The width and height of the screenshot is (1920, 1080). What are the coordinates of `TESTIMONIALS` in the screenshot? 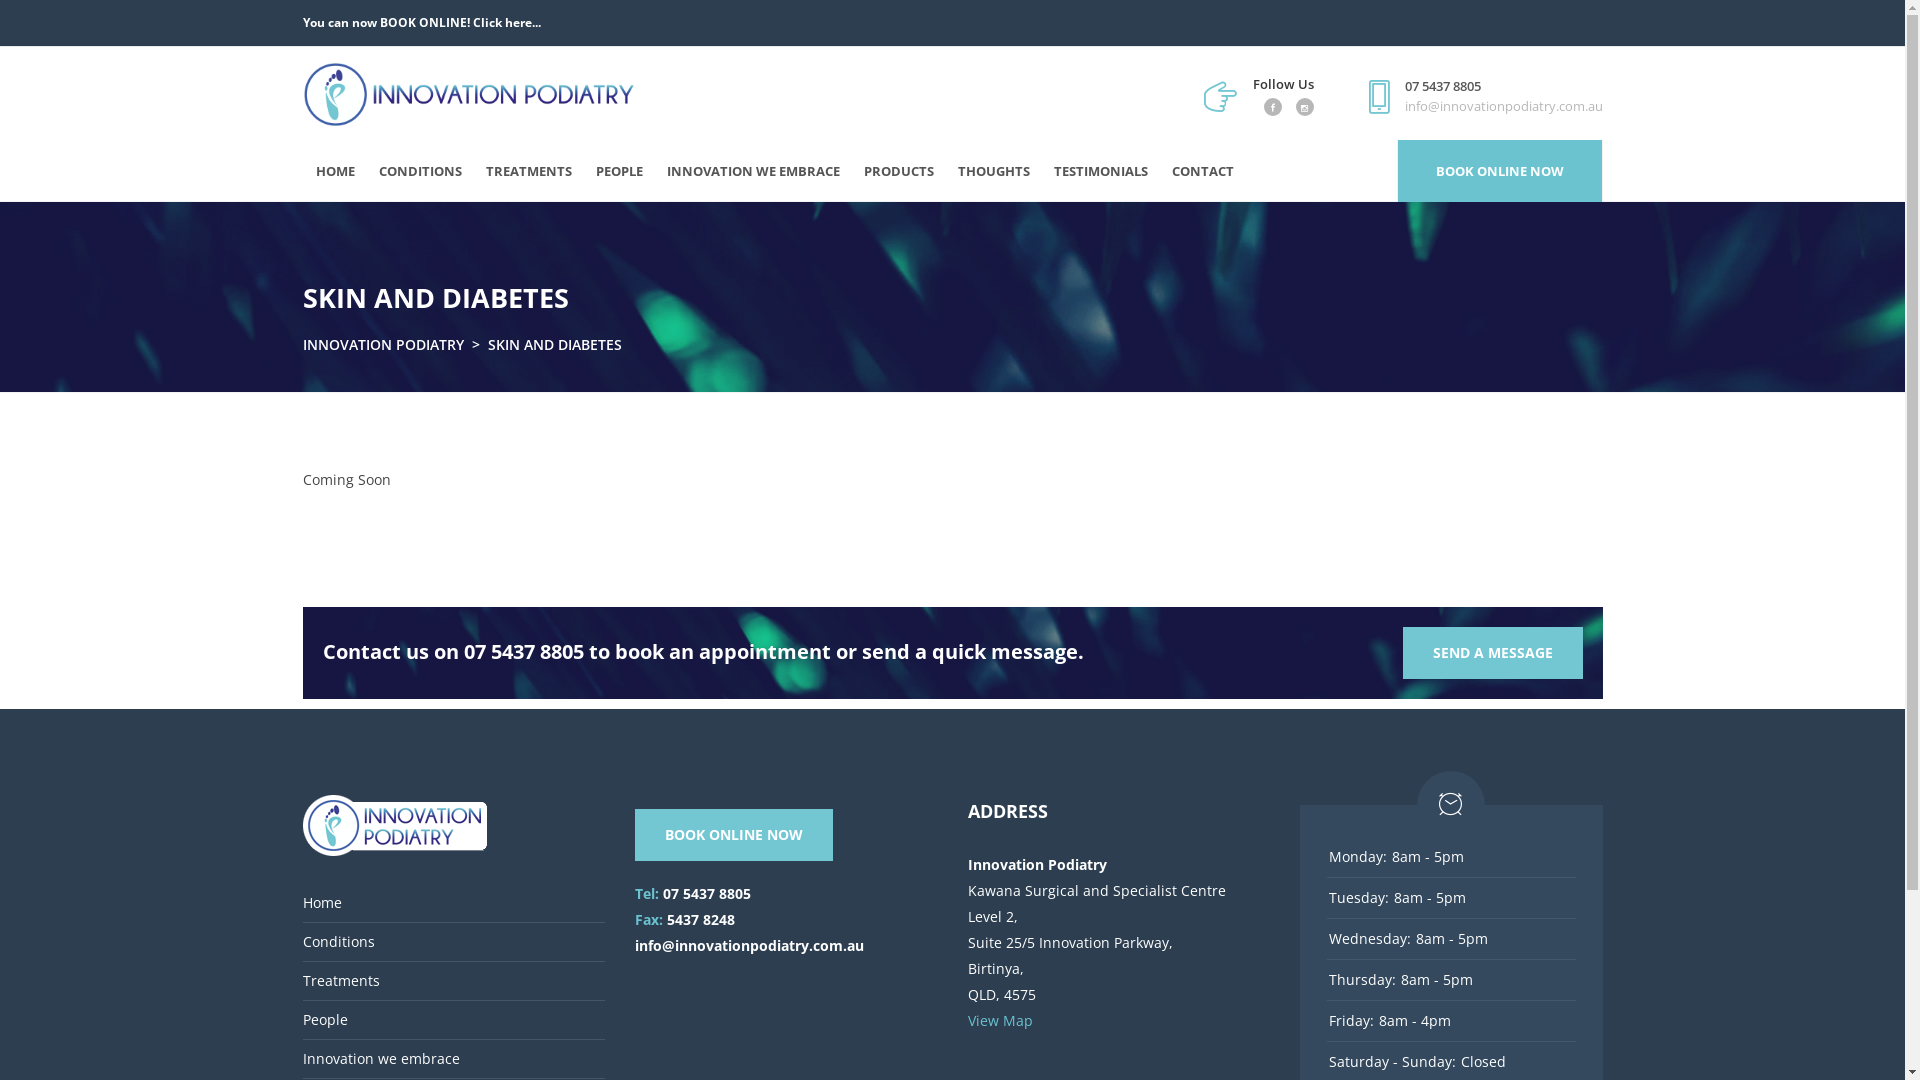 It's located at (1101, 171).